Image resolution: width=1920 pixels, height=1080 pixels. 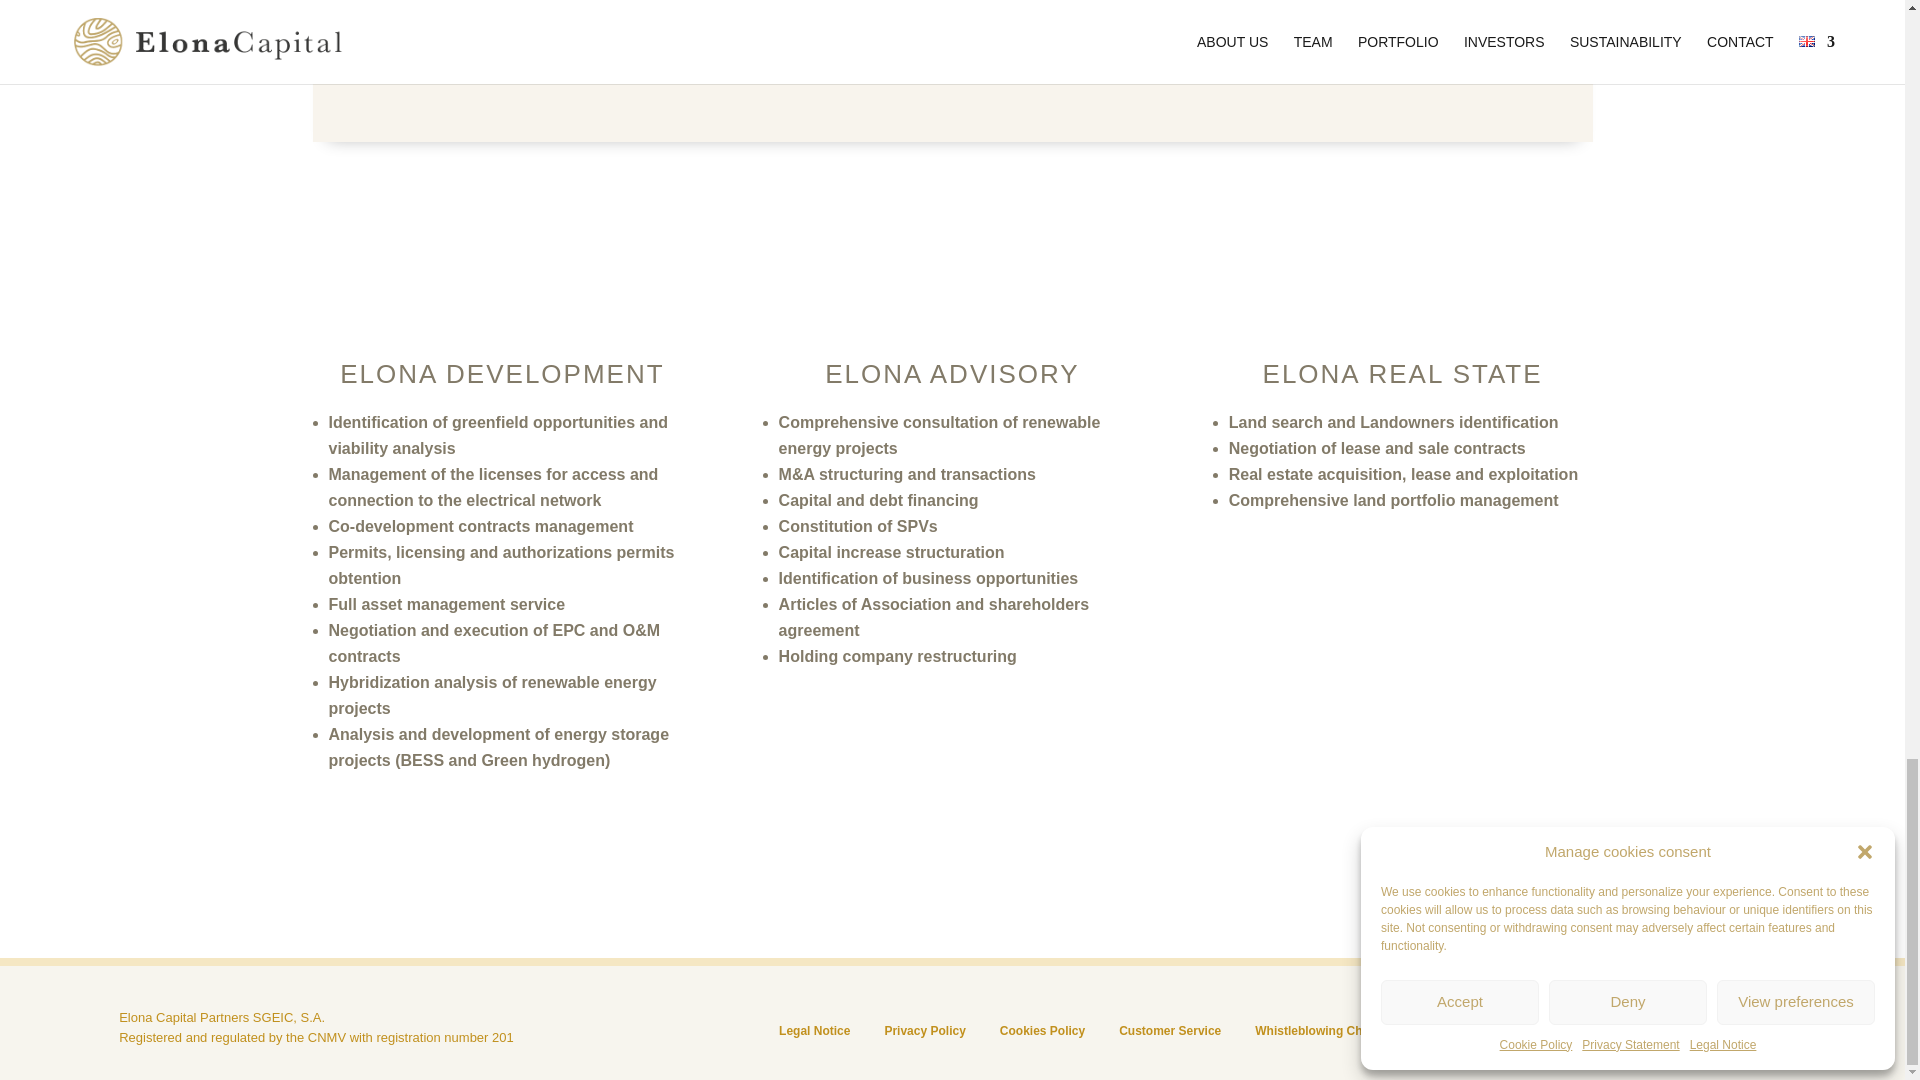 I want to click on Legal Notice, so click(x=814, y=1030).